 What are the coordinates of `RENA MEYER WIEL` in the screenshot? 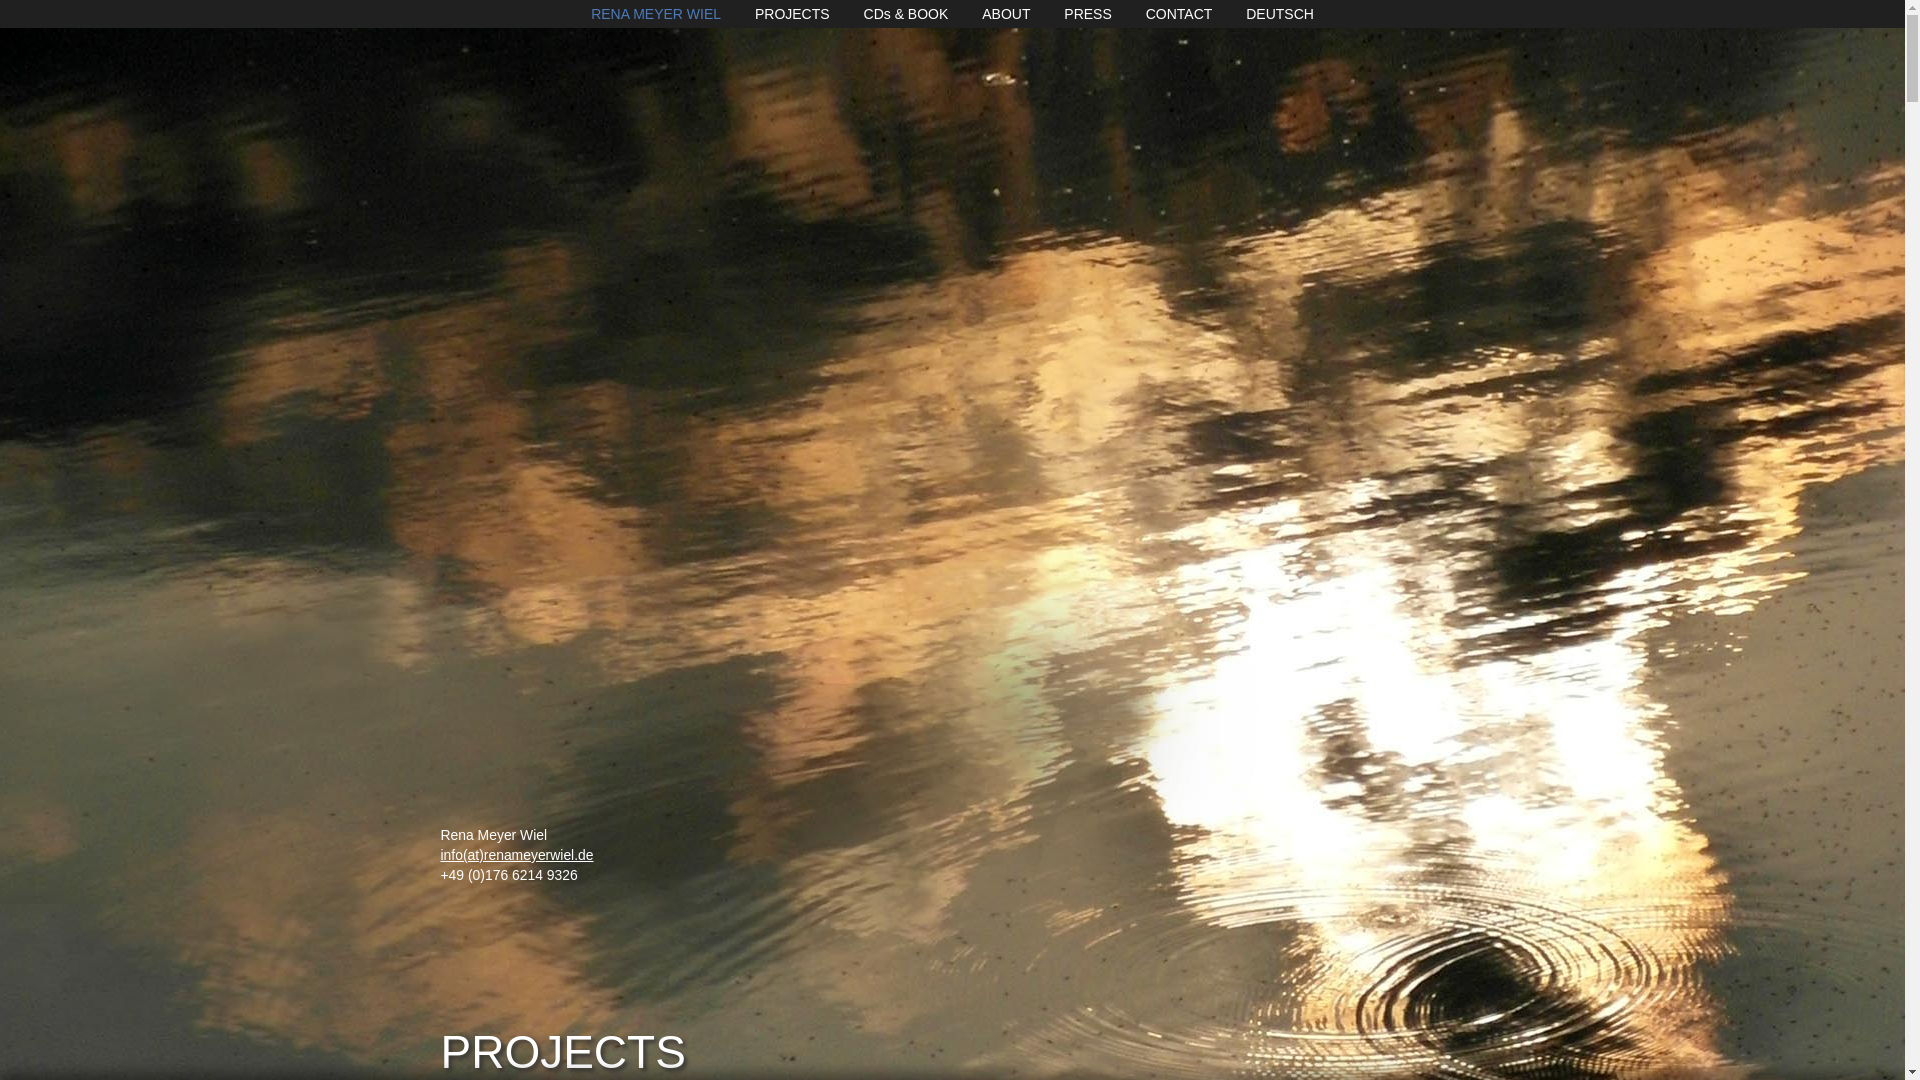 It's located at (656, 14).